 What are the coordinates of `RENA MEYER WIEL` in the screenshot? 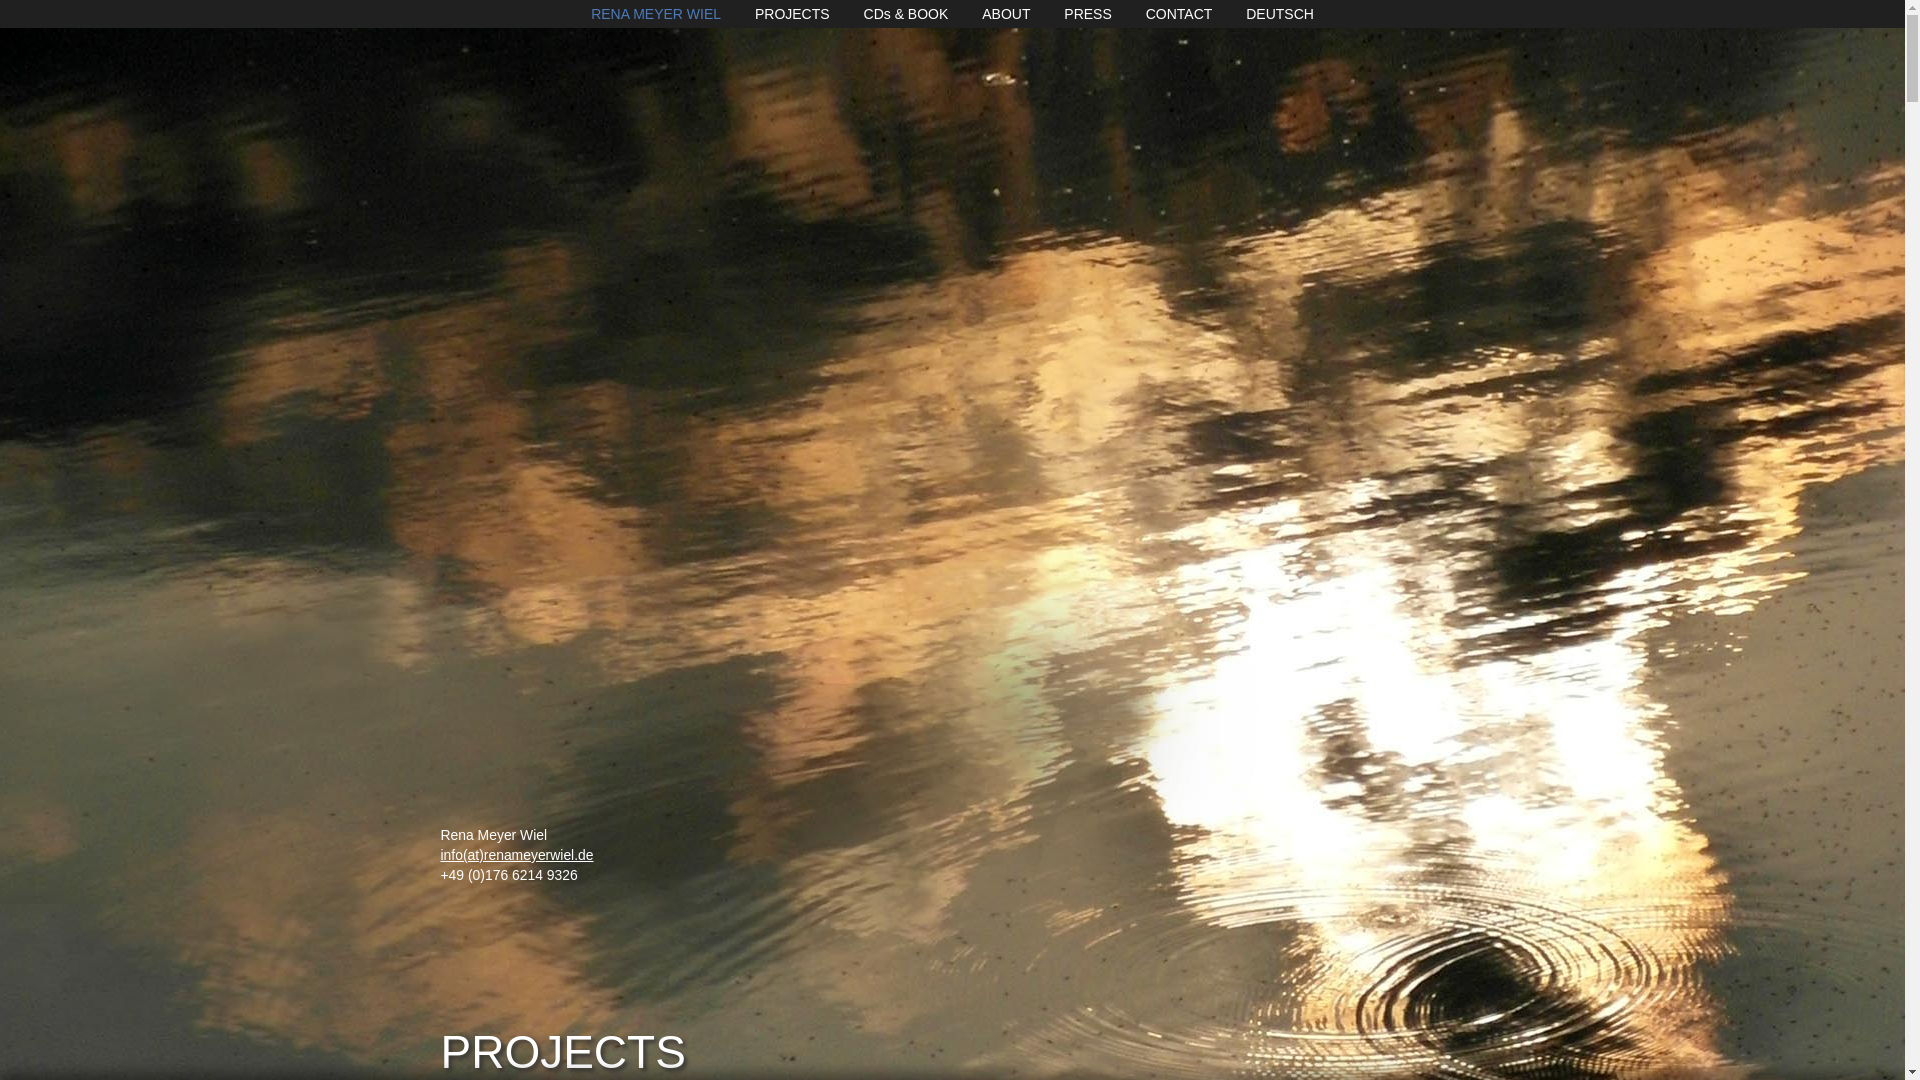 It's located at (656, 14).